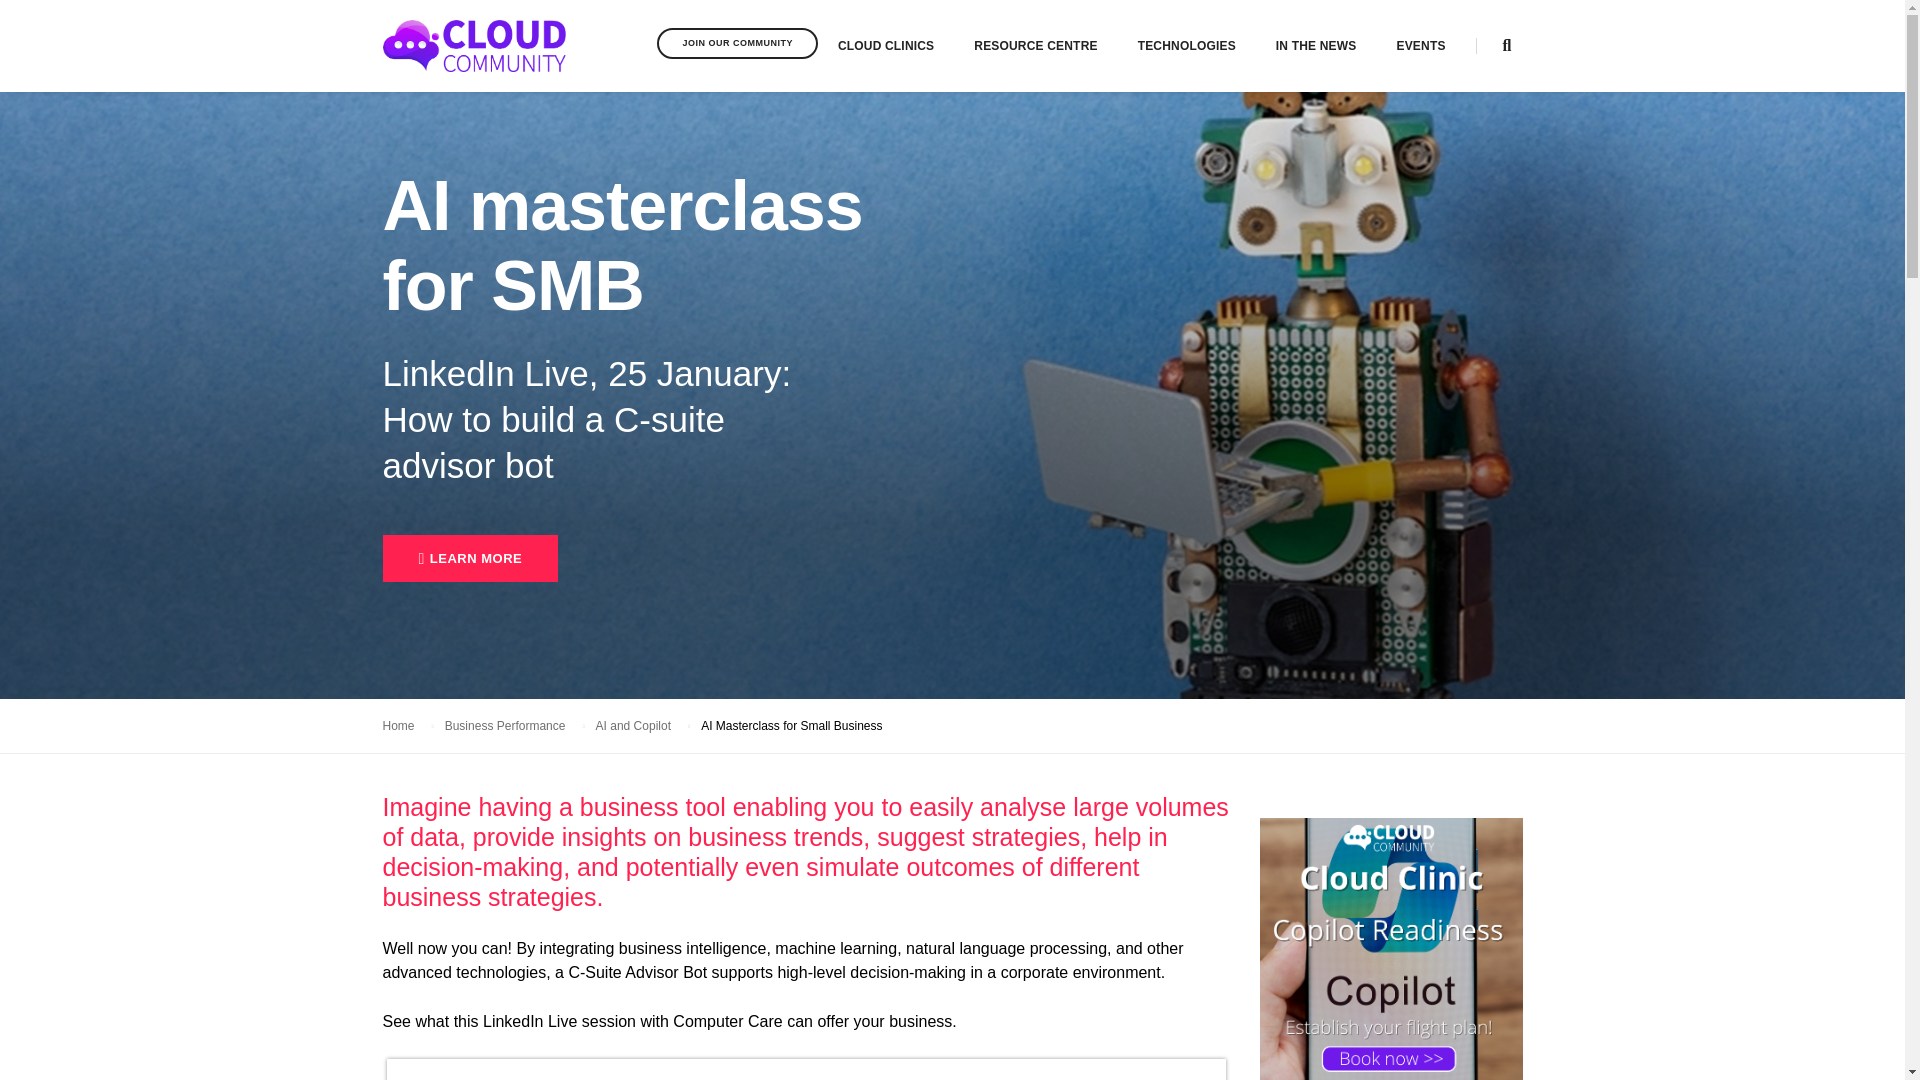 This screenshot has height=1080, width=1920. Describe the element at coordinates (1187, 46) in the screenshot. I see `TECHNOLOGIES` at that location.